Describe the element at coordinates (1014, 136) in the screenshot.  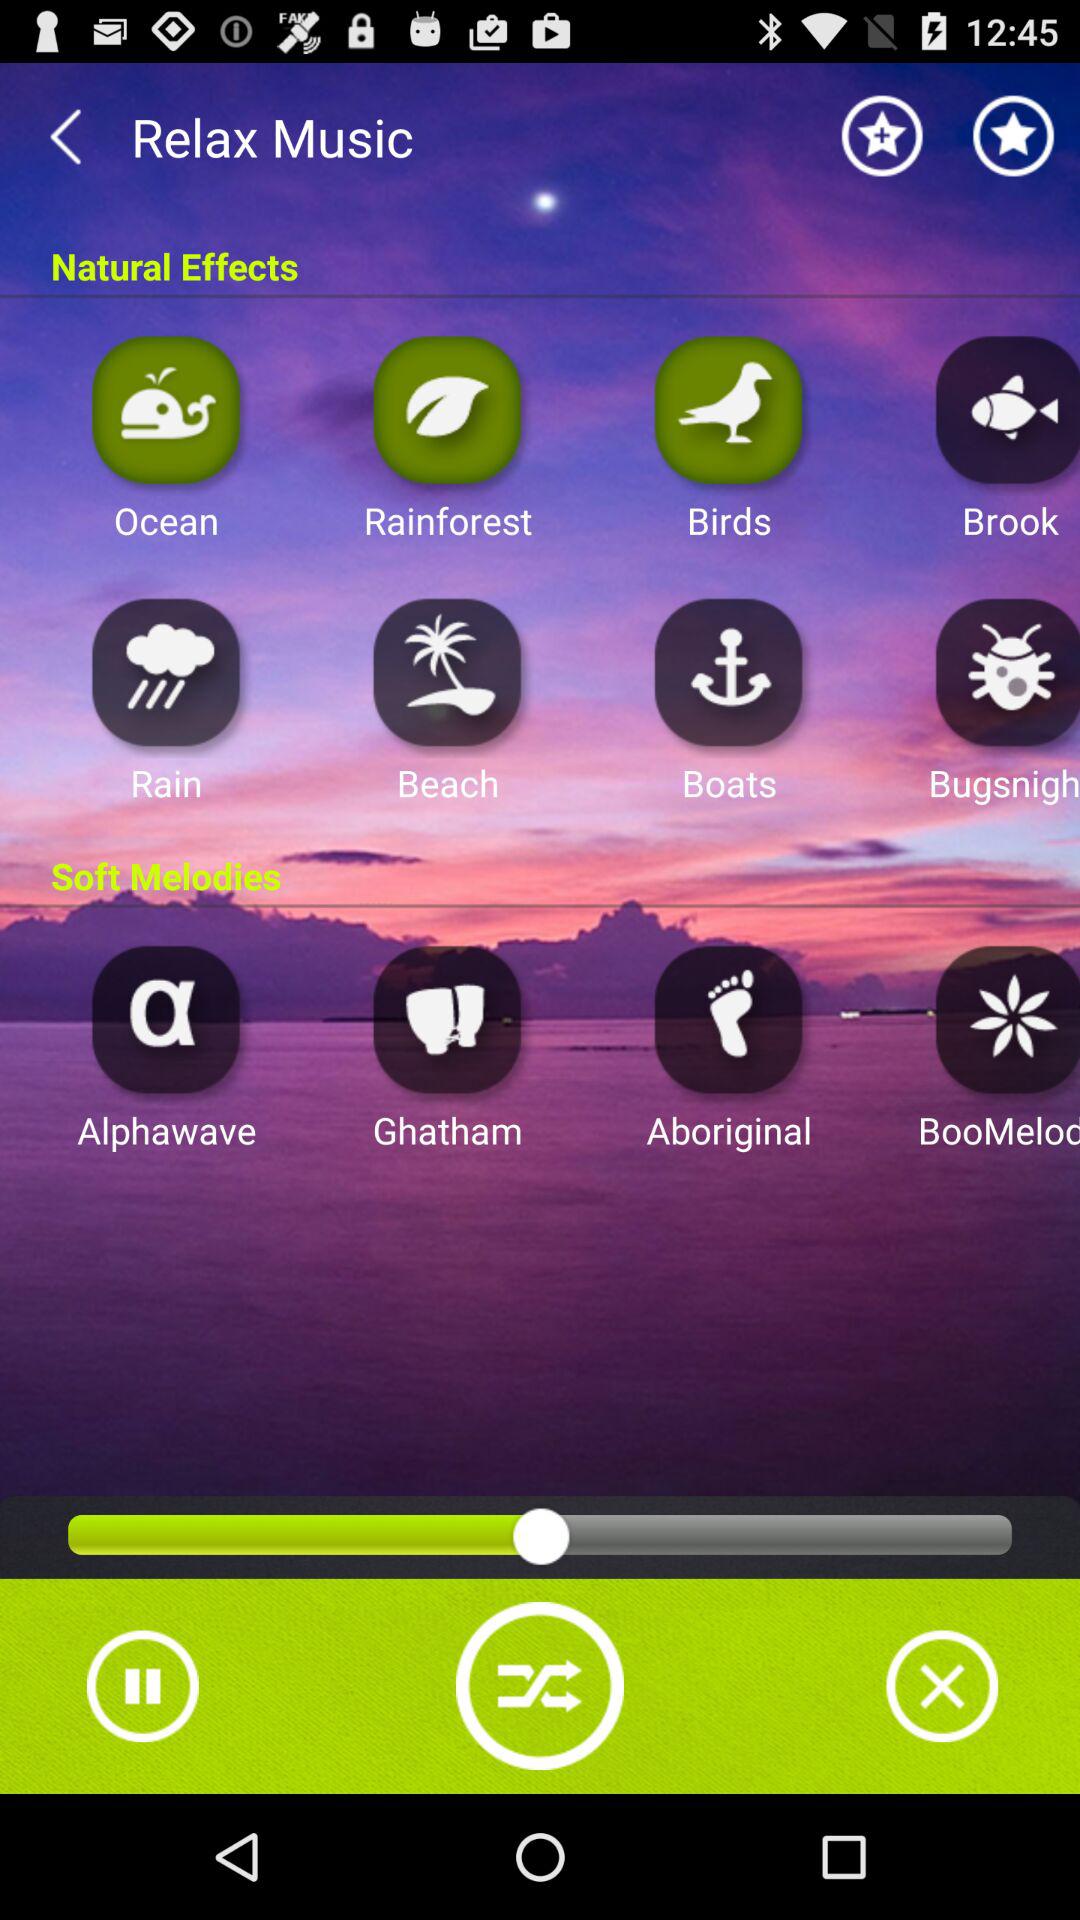
I see `to mark it favorite` at that location.